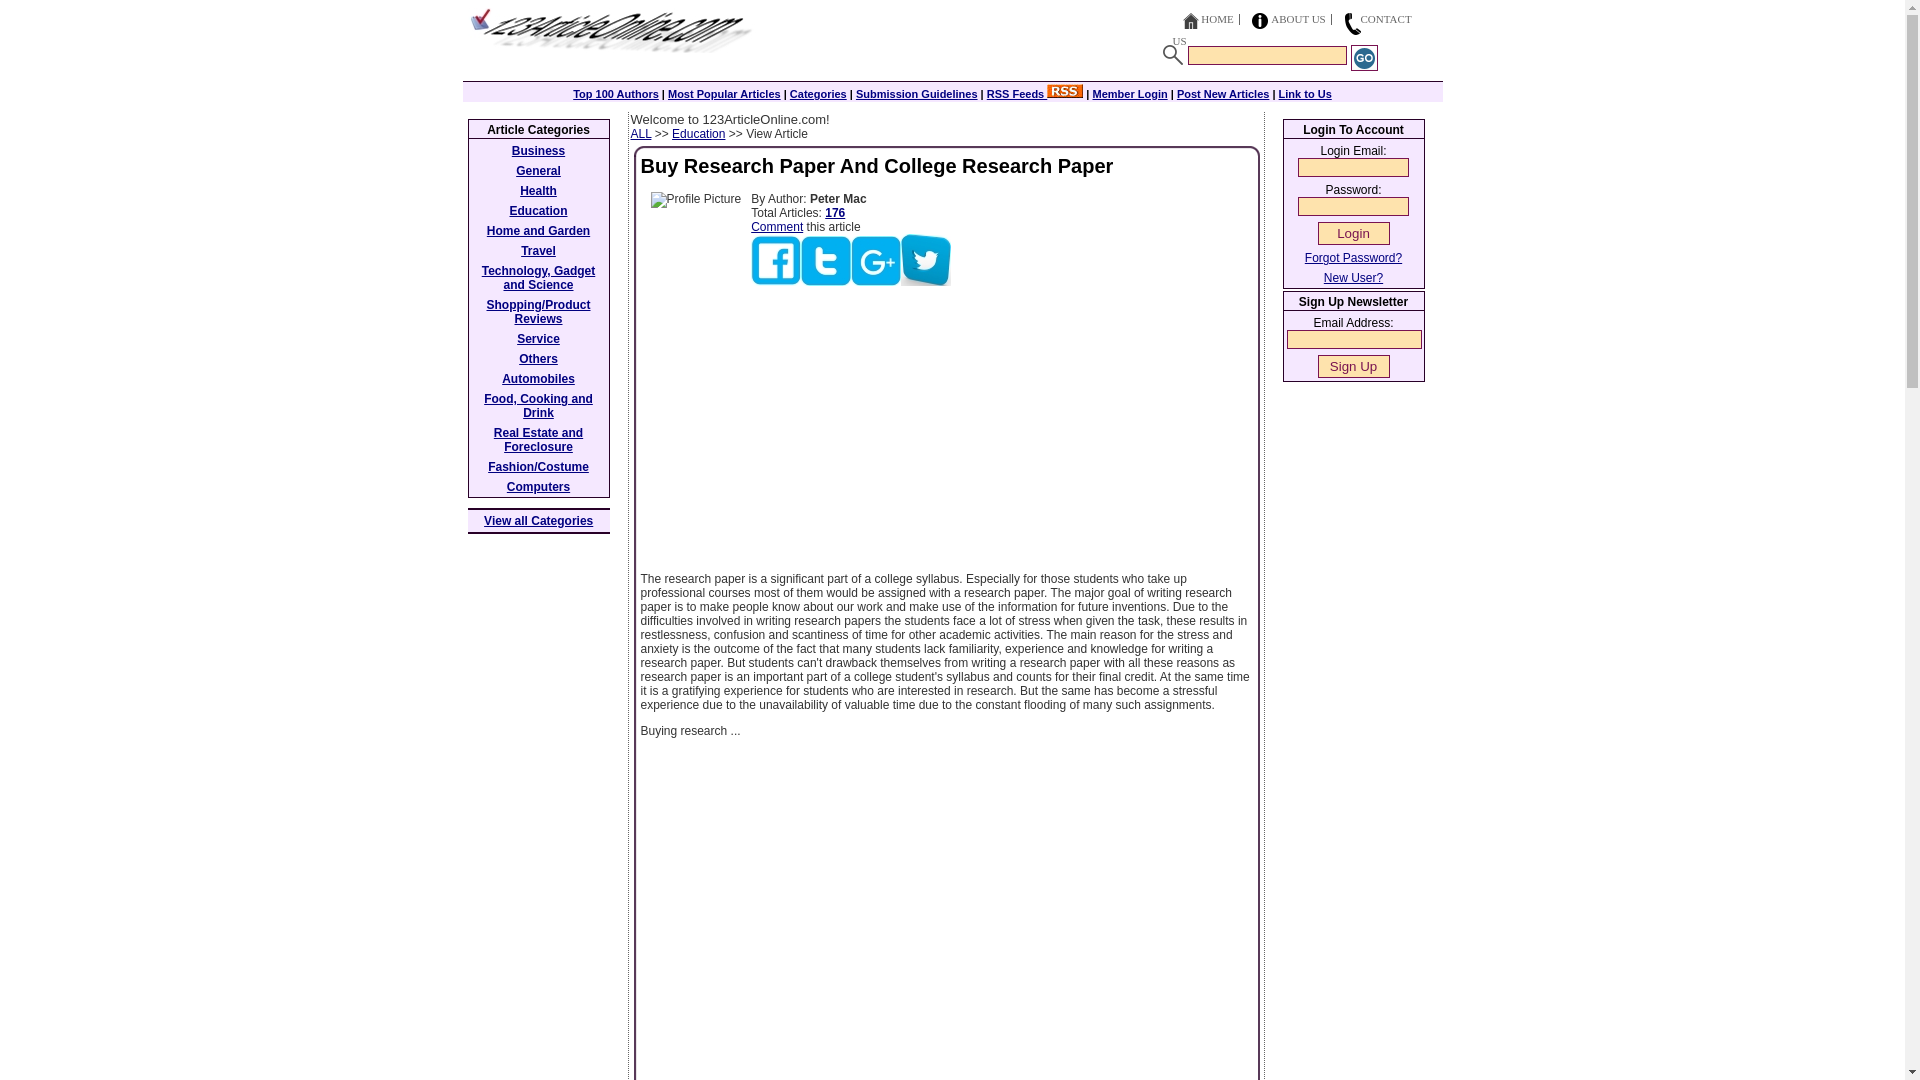 The image size is (1920, 1080). What do you see at coordinates (615, 94) in the screenshot?
I see `Top 100 Authors` at bounding box center [615, 94].